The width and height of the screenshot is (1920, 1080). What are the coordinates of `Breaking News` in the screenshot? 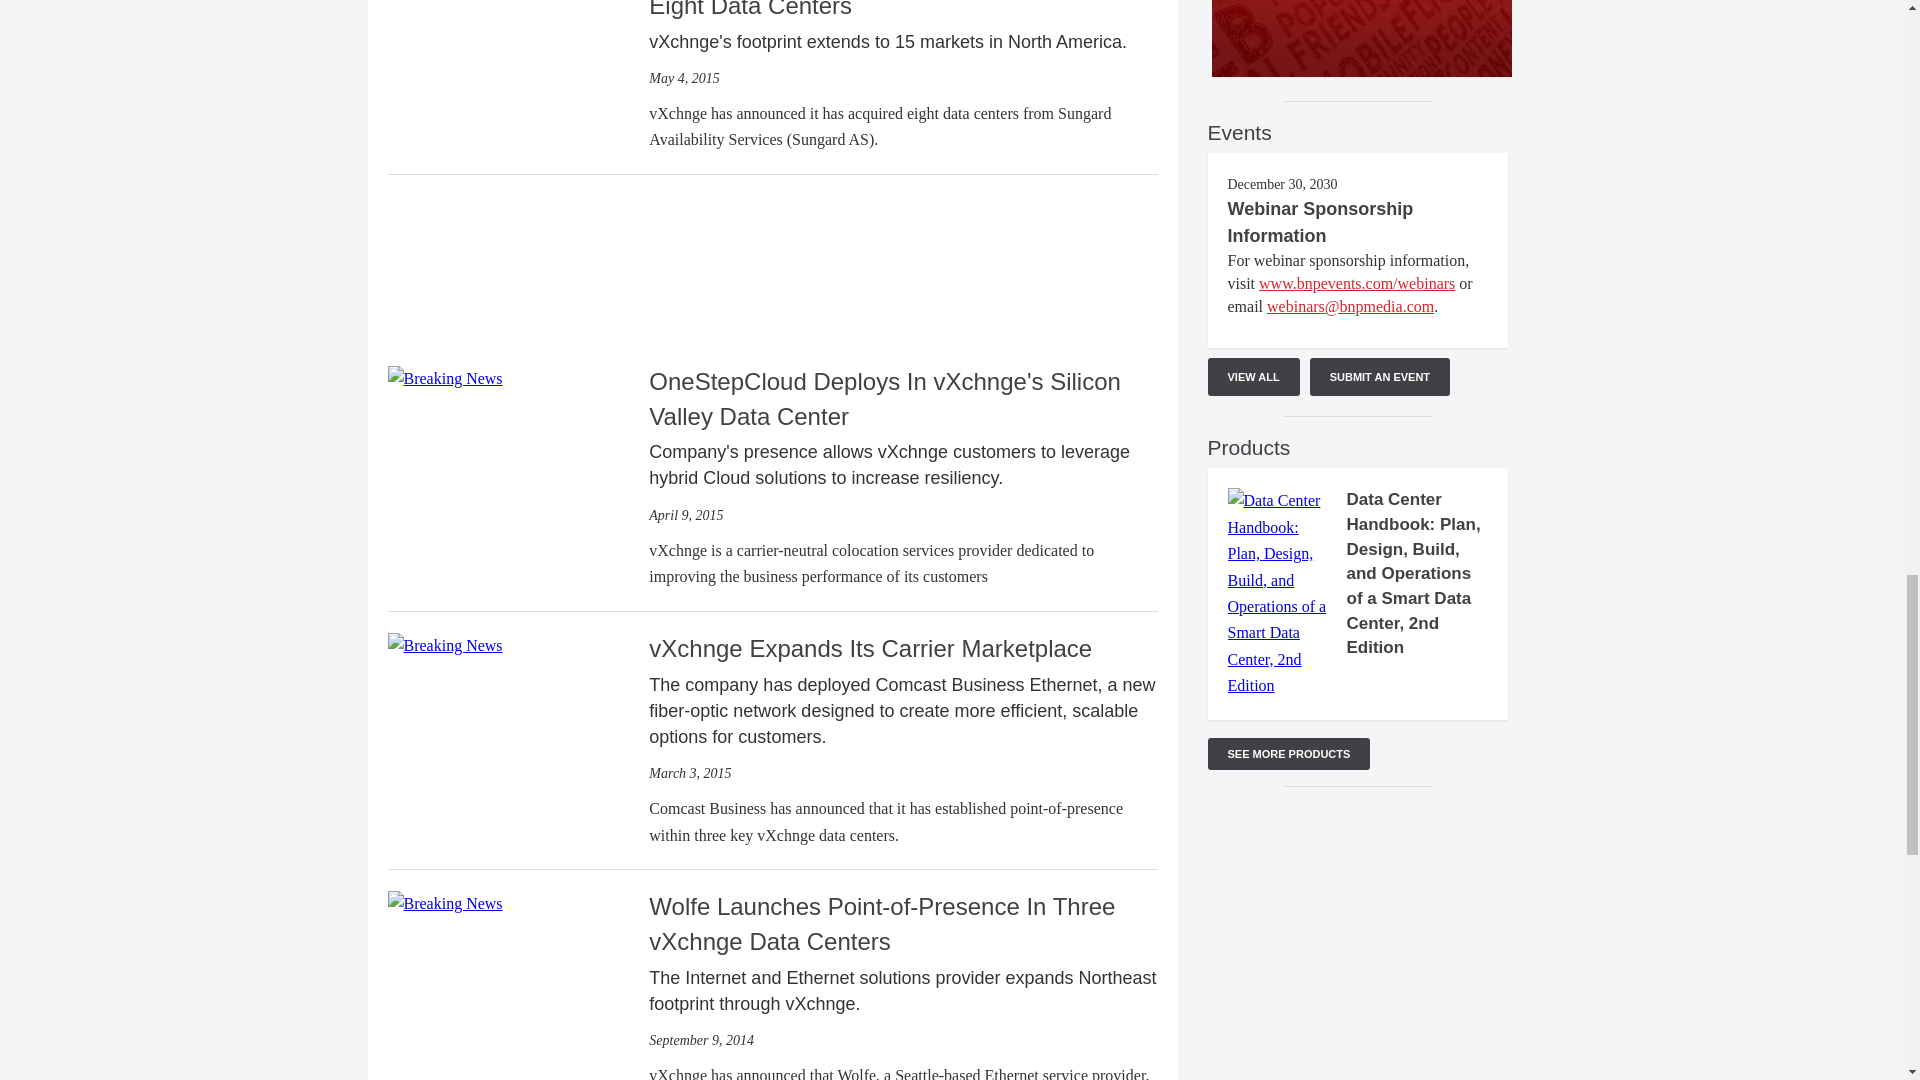 It's located at (445, 379).